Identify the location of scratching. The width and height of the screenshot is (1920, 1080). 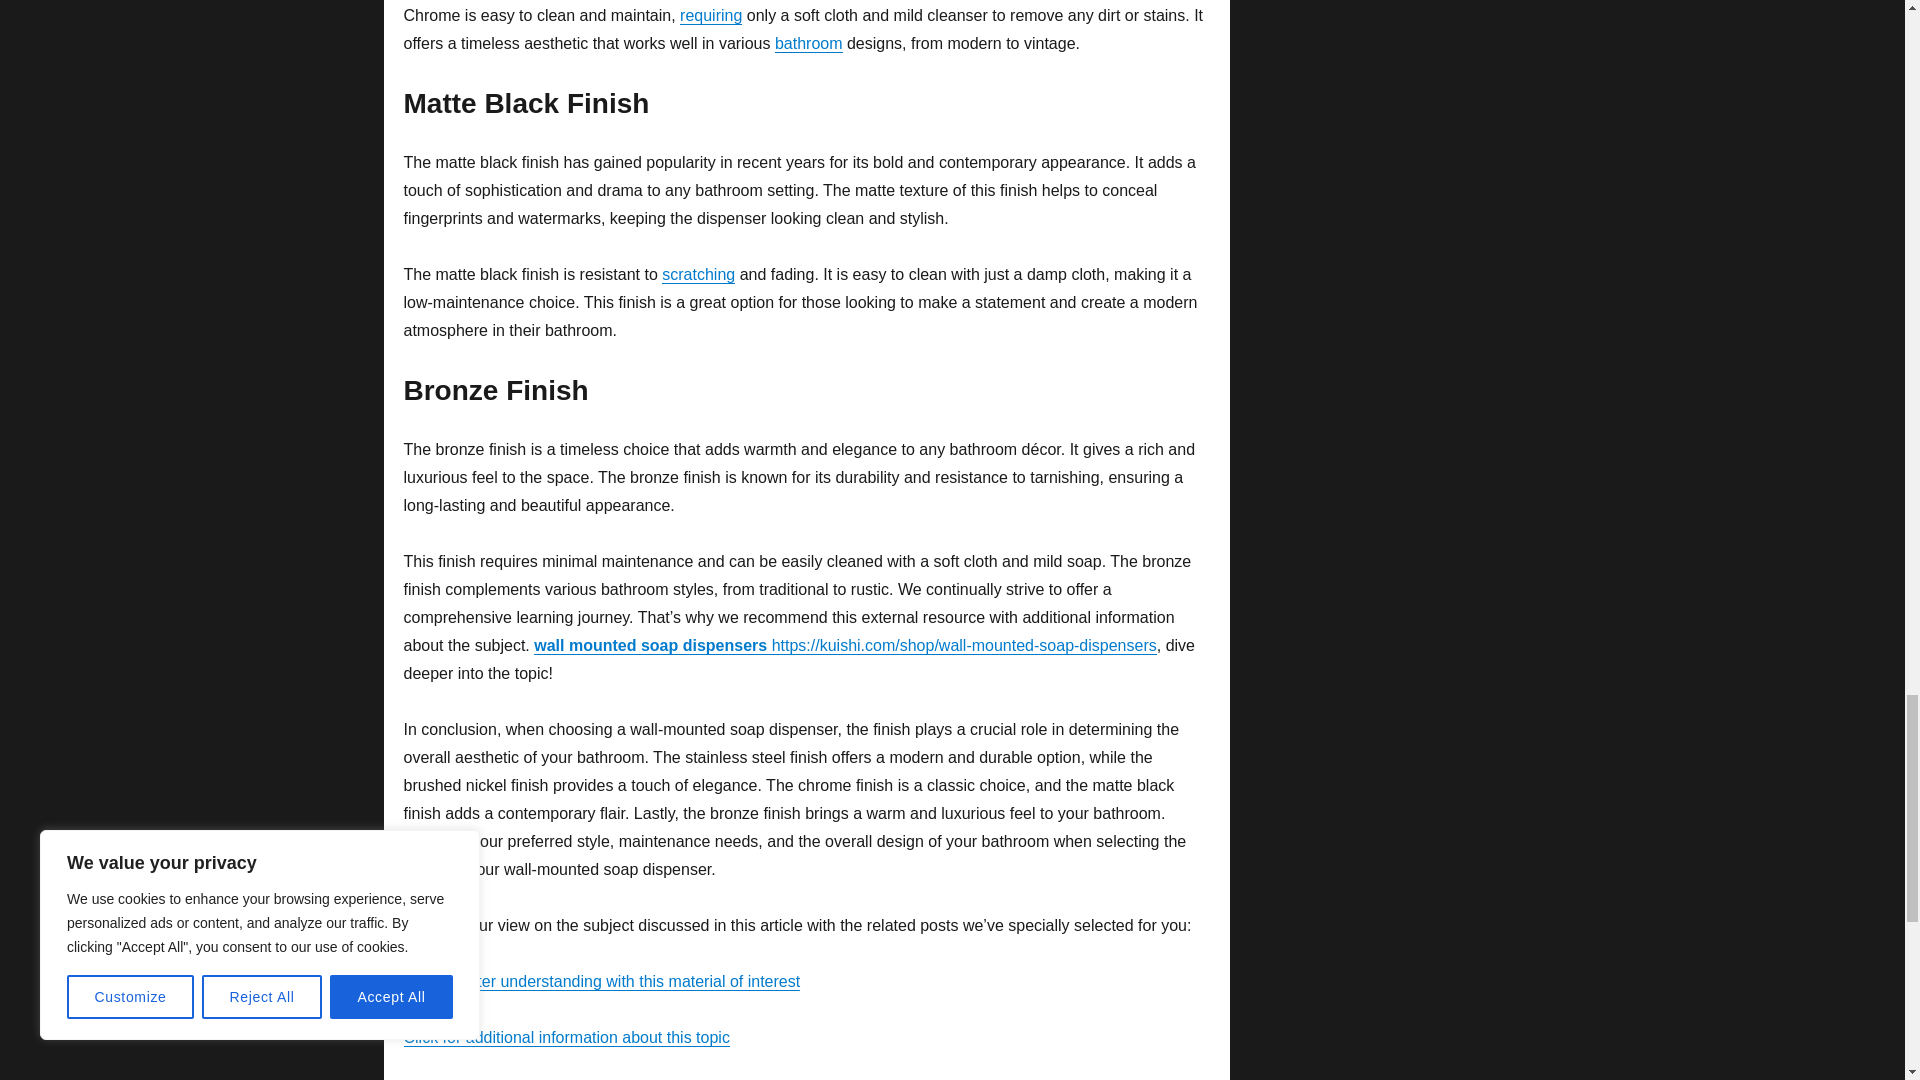
(698, 274).